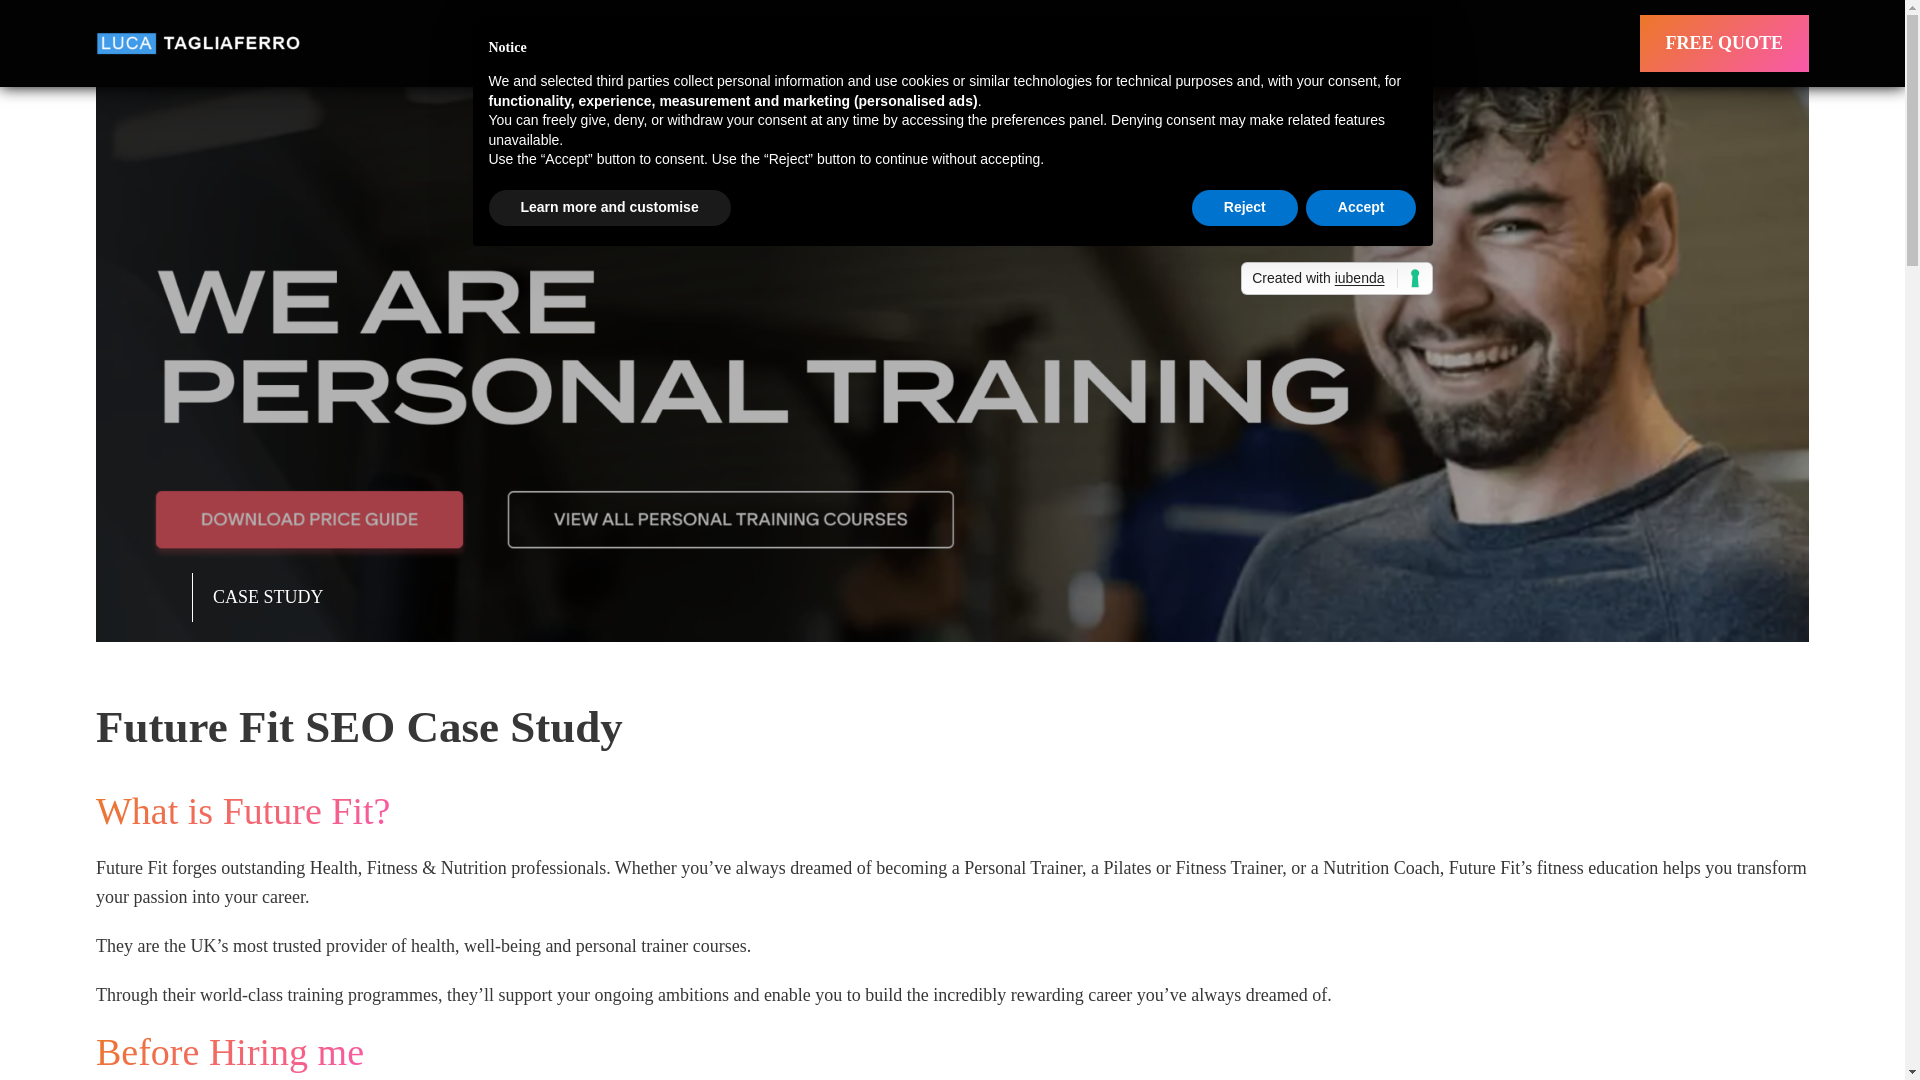 The image size is (1920, 1080). I want to click on ABOUT, so click(1202, 42).